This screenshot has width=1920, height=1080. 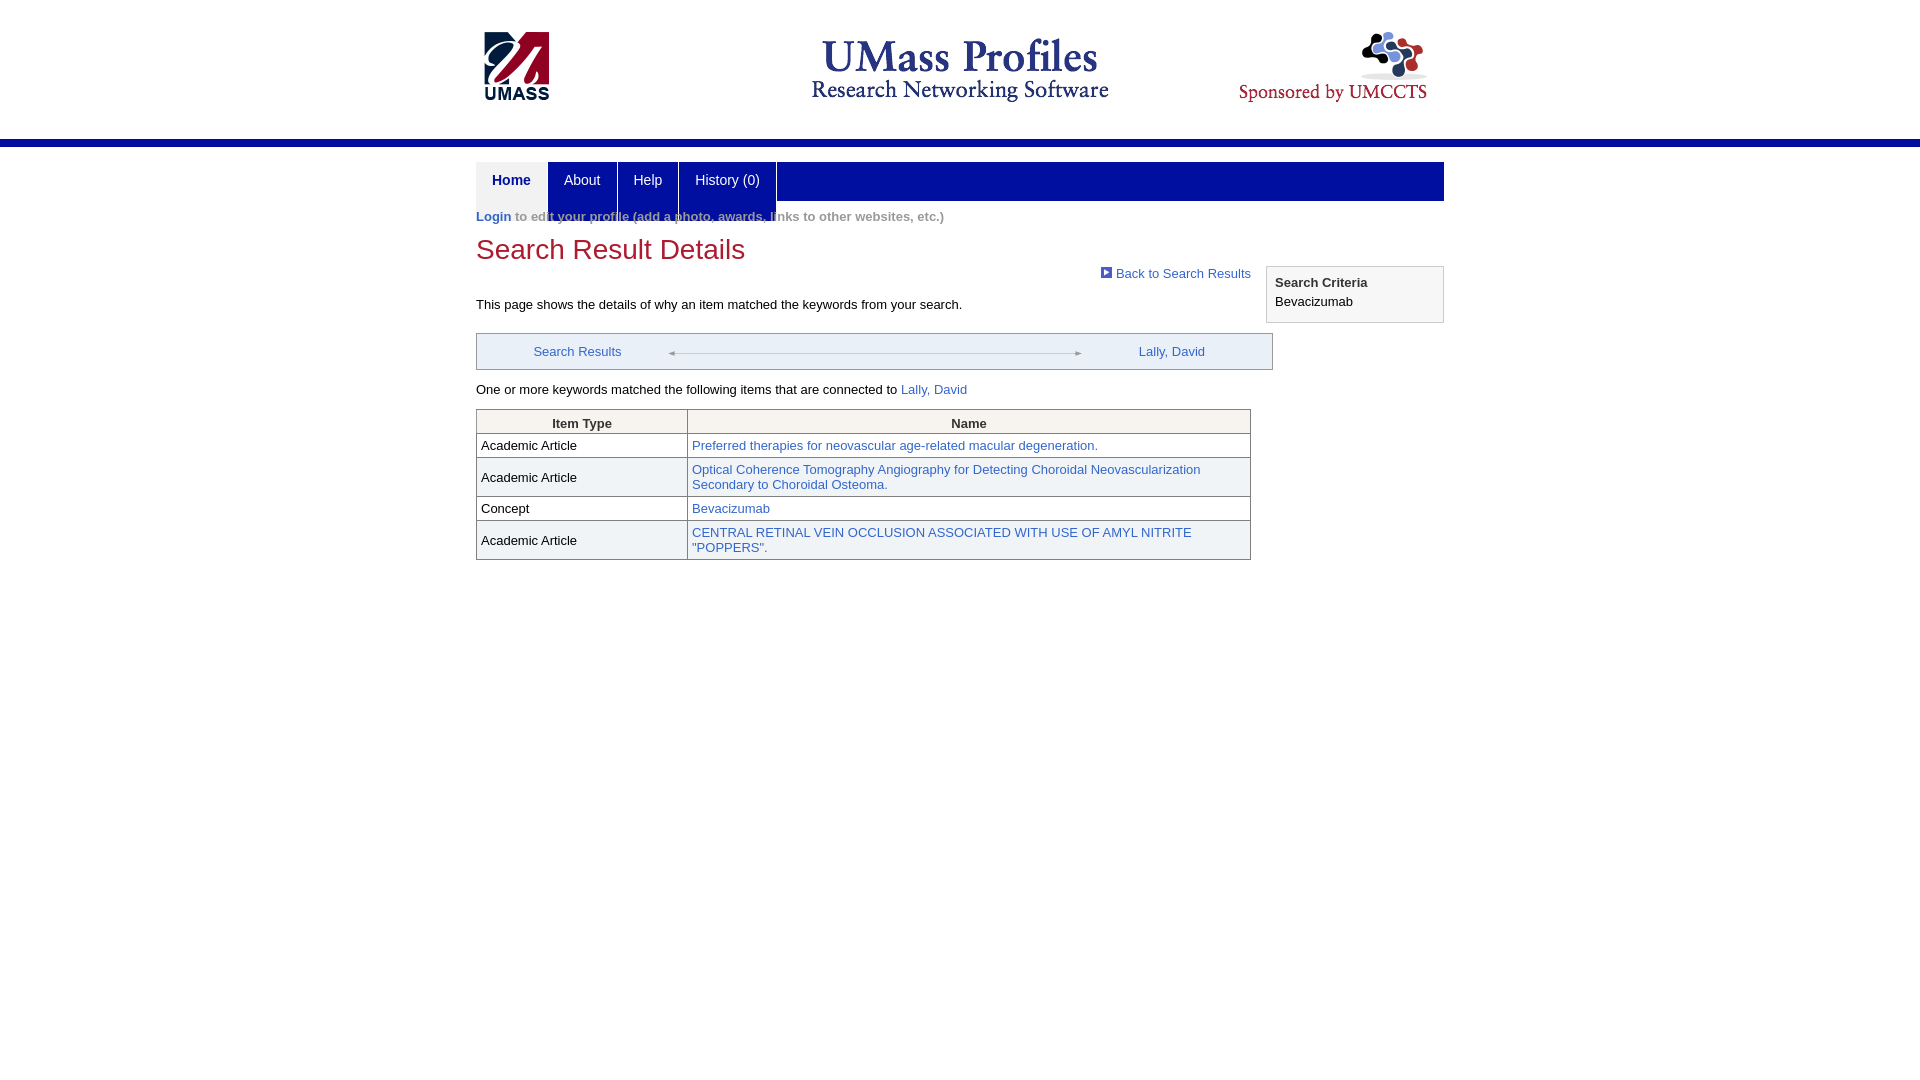 What do you see at coordinates (1176, 272) in the screenshot?
I see `Back to Search Results` at bounding box center [1176, 272].